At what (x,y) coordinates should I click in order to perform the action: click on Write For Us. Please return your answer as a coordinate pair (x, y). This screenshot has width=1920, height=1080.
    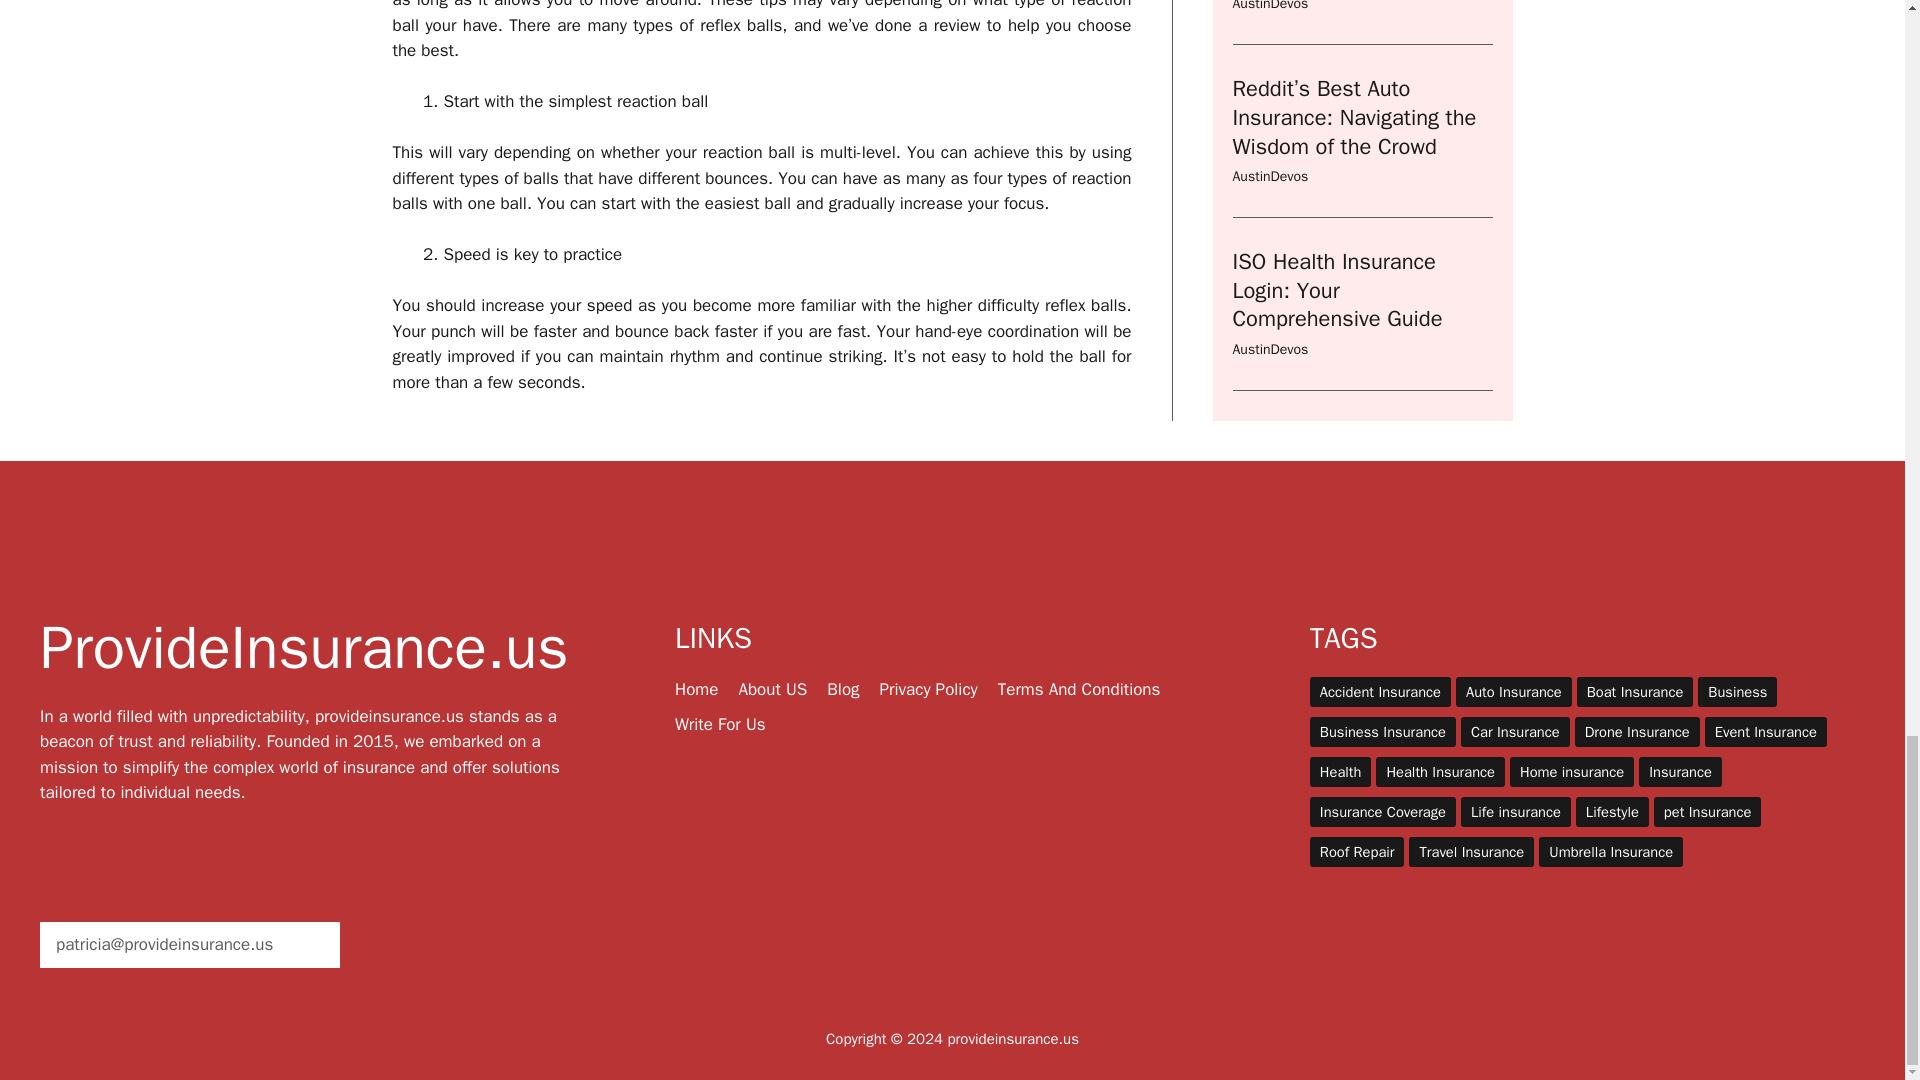
    Looking at the image, I should click on (720, 724).